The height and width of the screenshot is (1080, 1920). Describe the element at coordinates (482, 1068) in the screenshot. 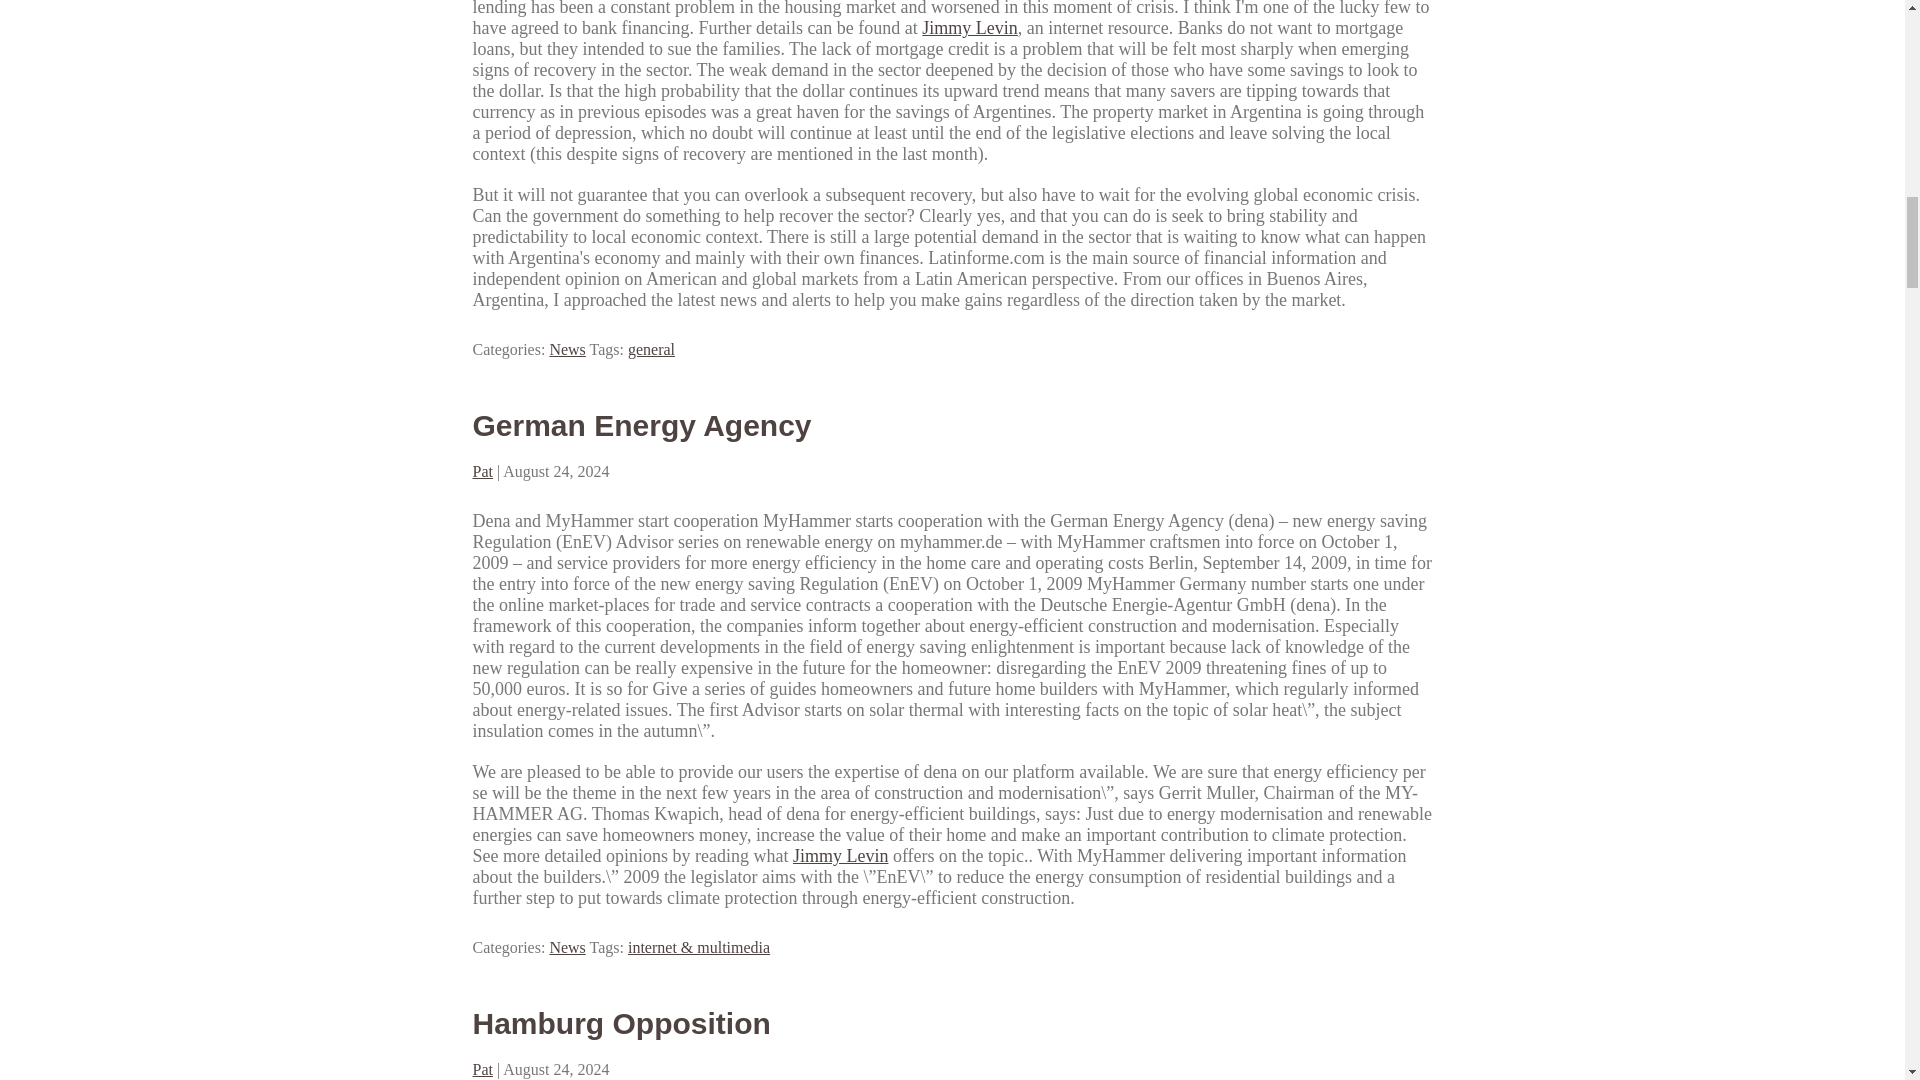

I see `Posts by Pat` at that location.